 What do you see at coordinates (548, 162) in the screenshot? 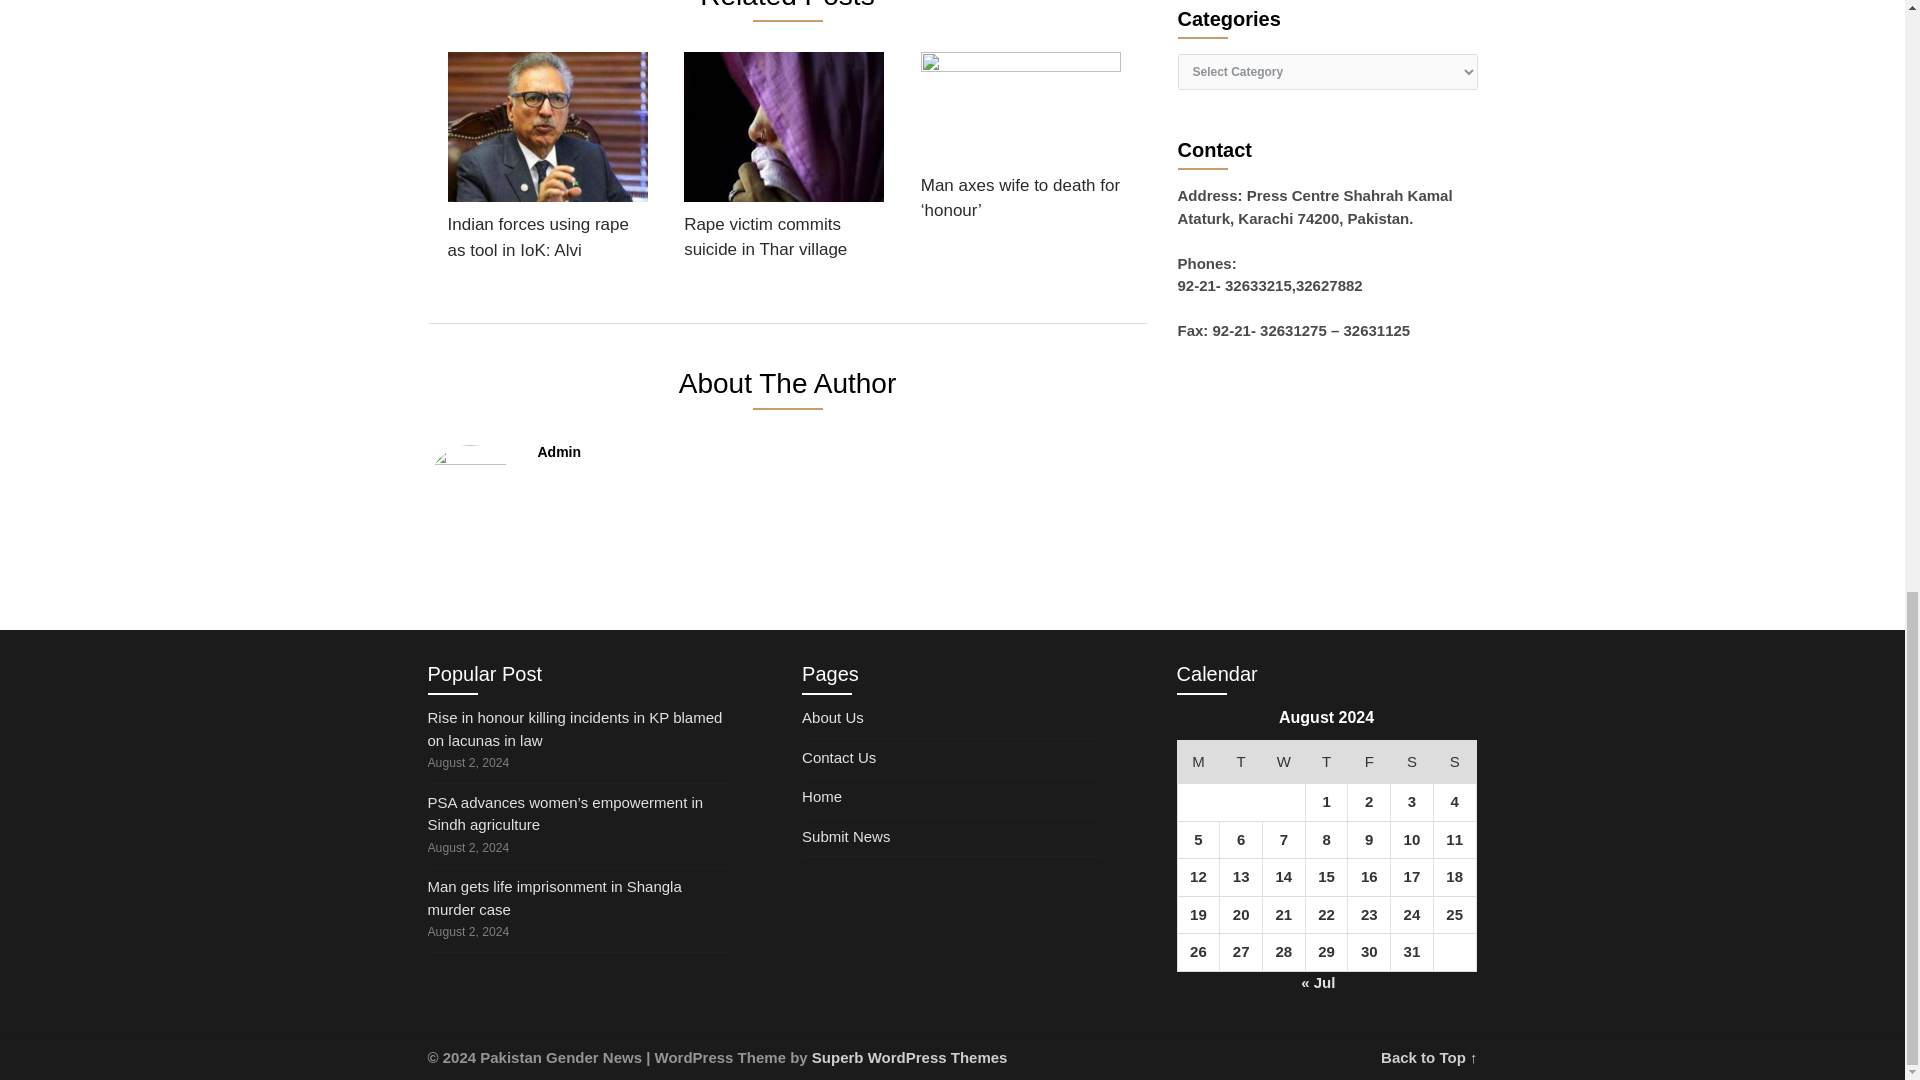
I see `Indian forces using rape as tool in IoK: Alvi` at bounding box center [548, 162].